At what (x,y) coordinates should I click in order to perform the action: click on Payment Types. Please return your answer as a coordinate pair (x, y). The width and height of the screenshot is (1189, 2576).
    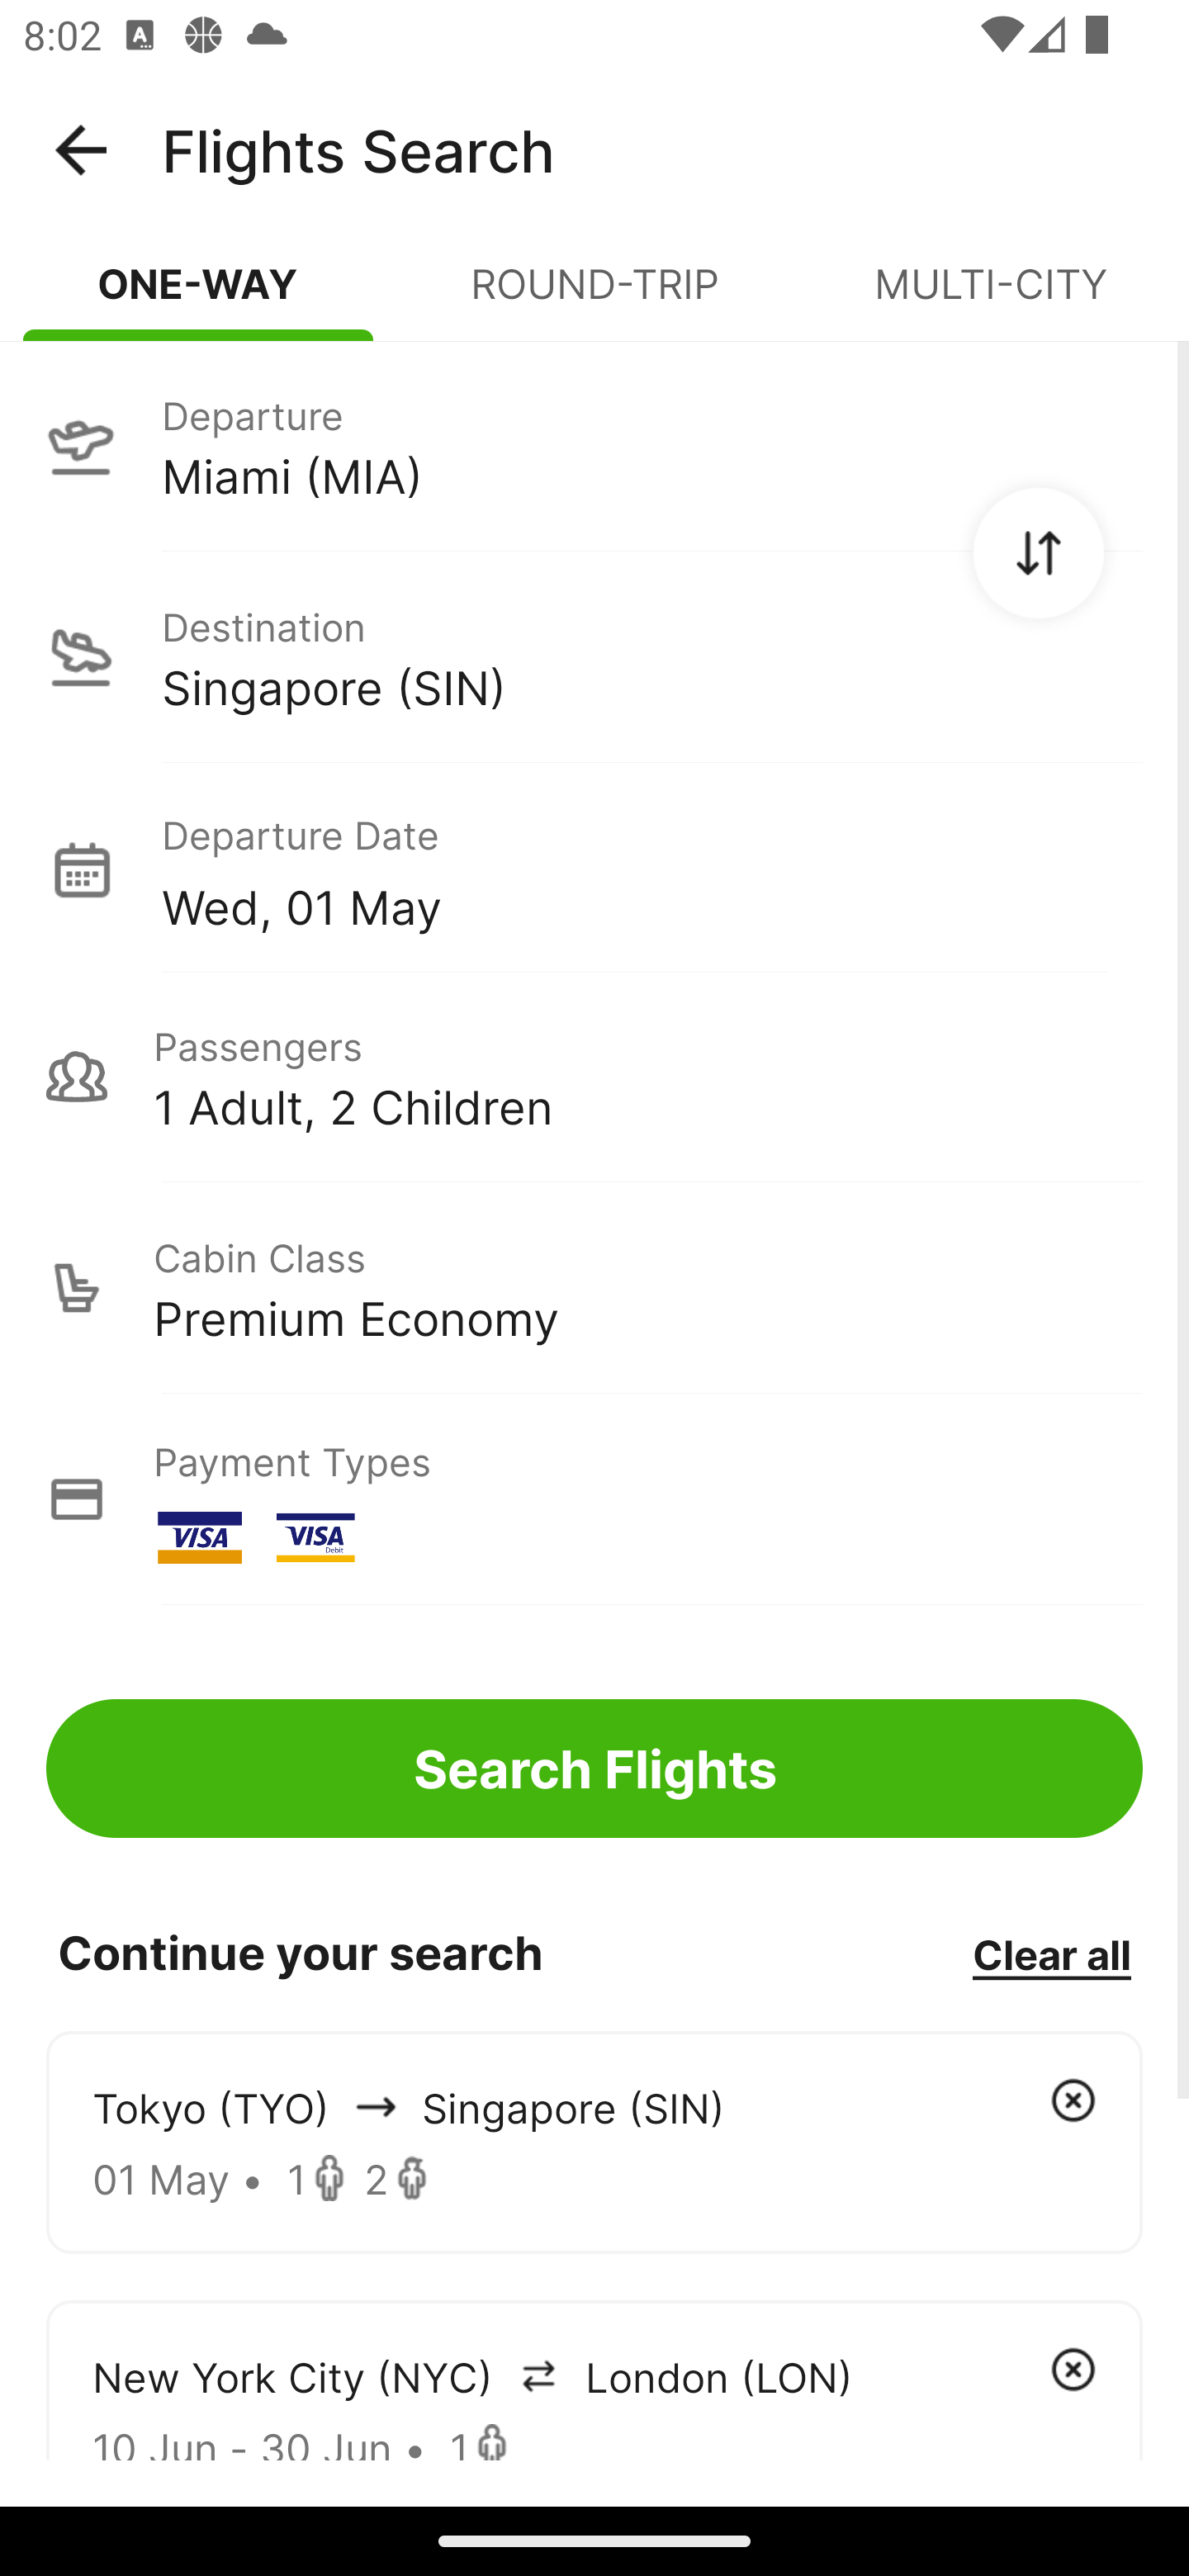
    Looking at the image, I should click on (594, 1499).